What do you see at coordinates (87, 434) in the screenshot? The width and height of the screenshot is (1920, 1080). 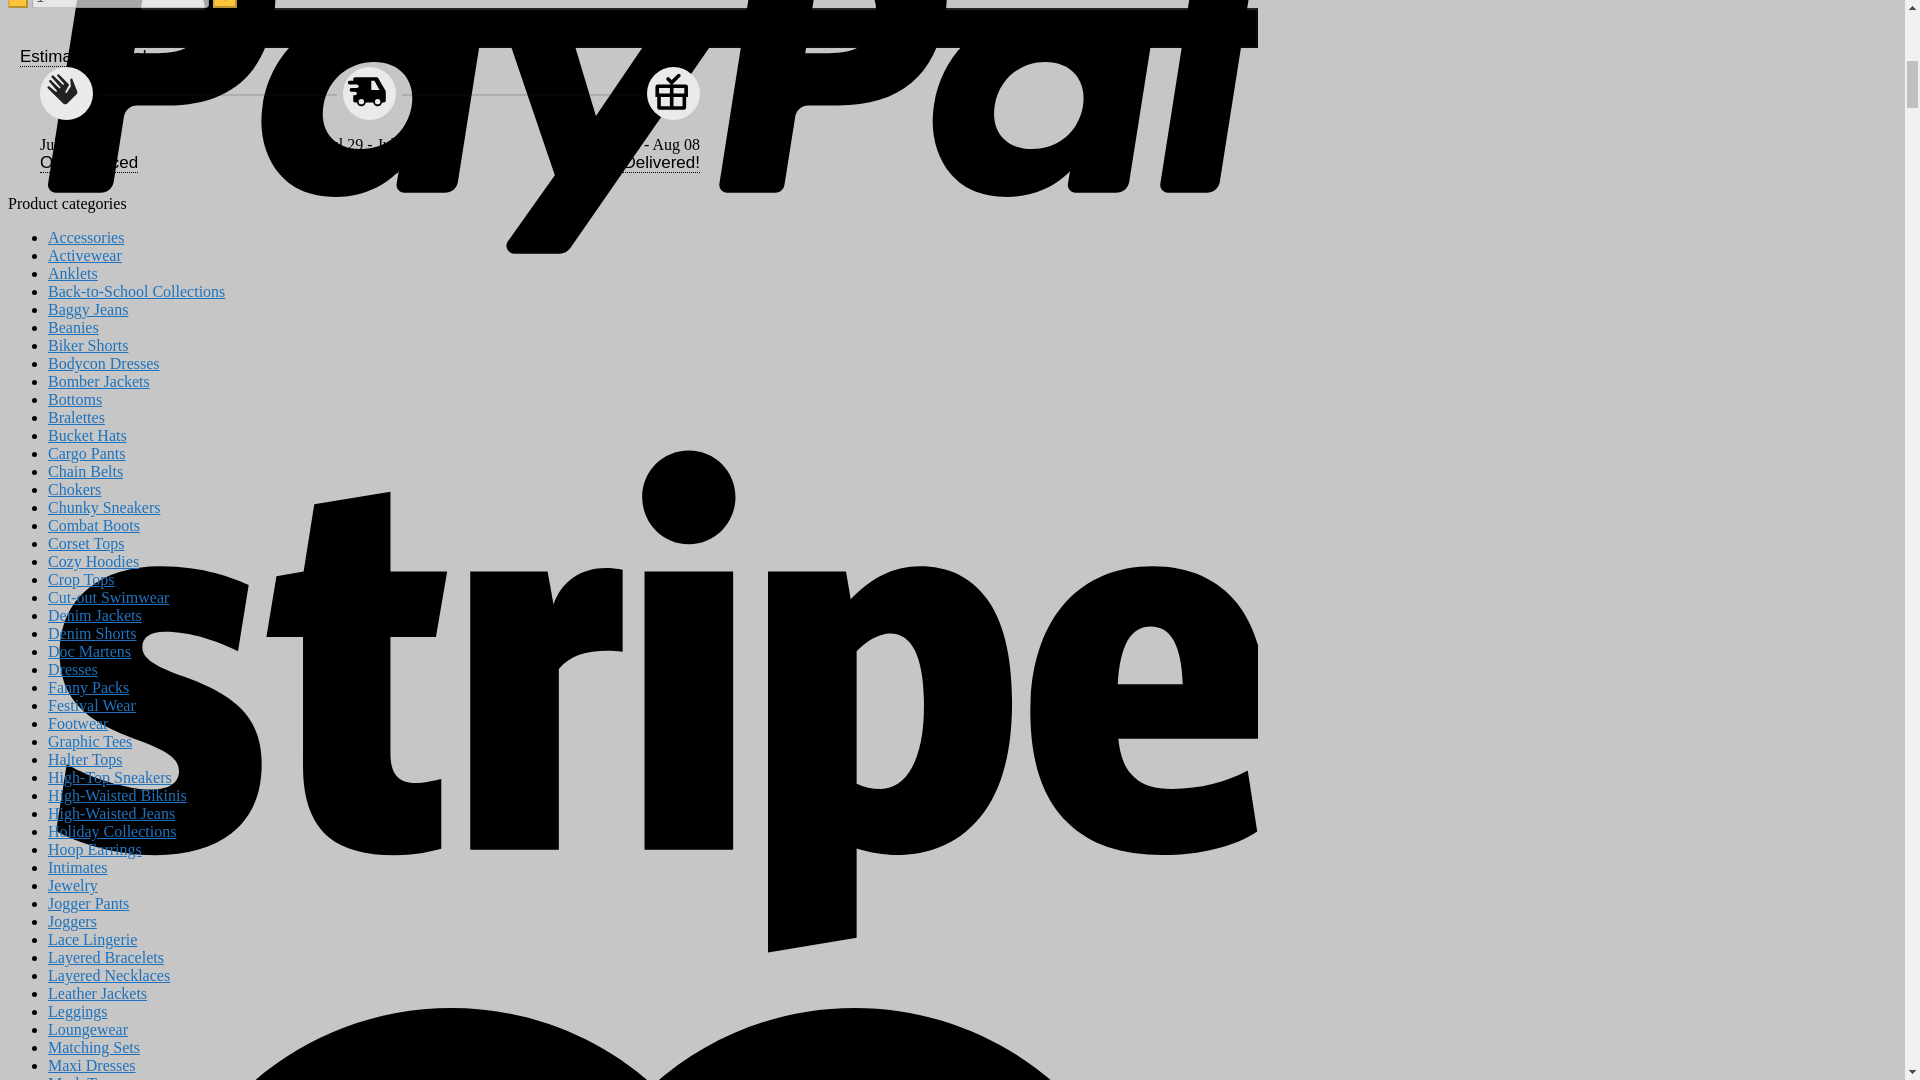 I see `Bucket Hats` at bounding box center [87, 434].